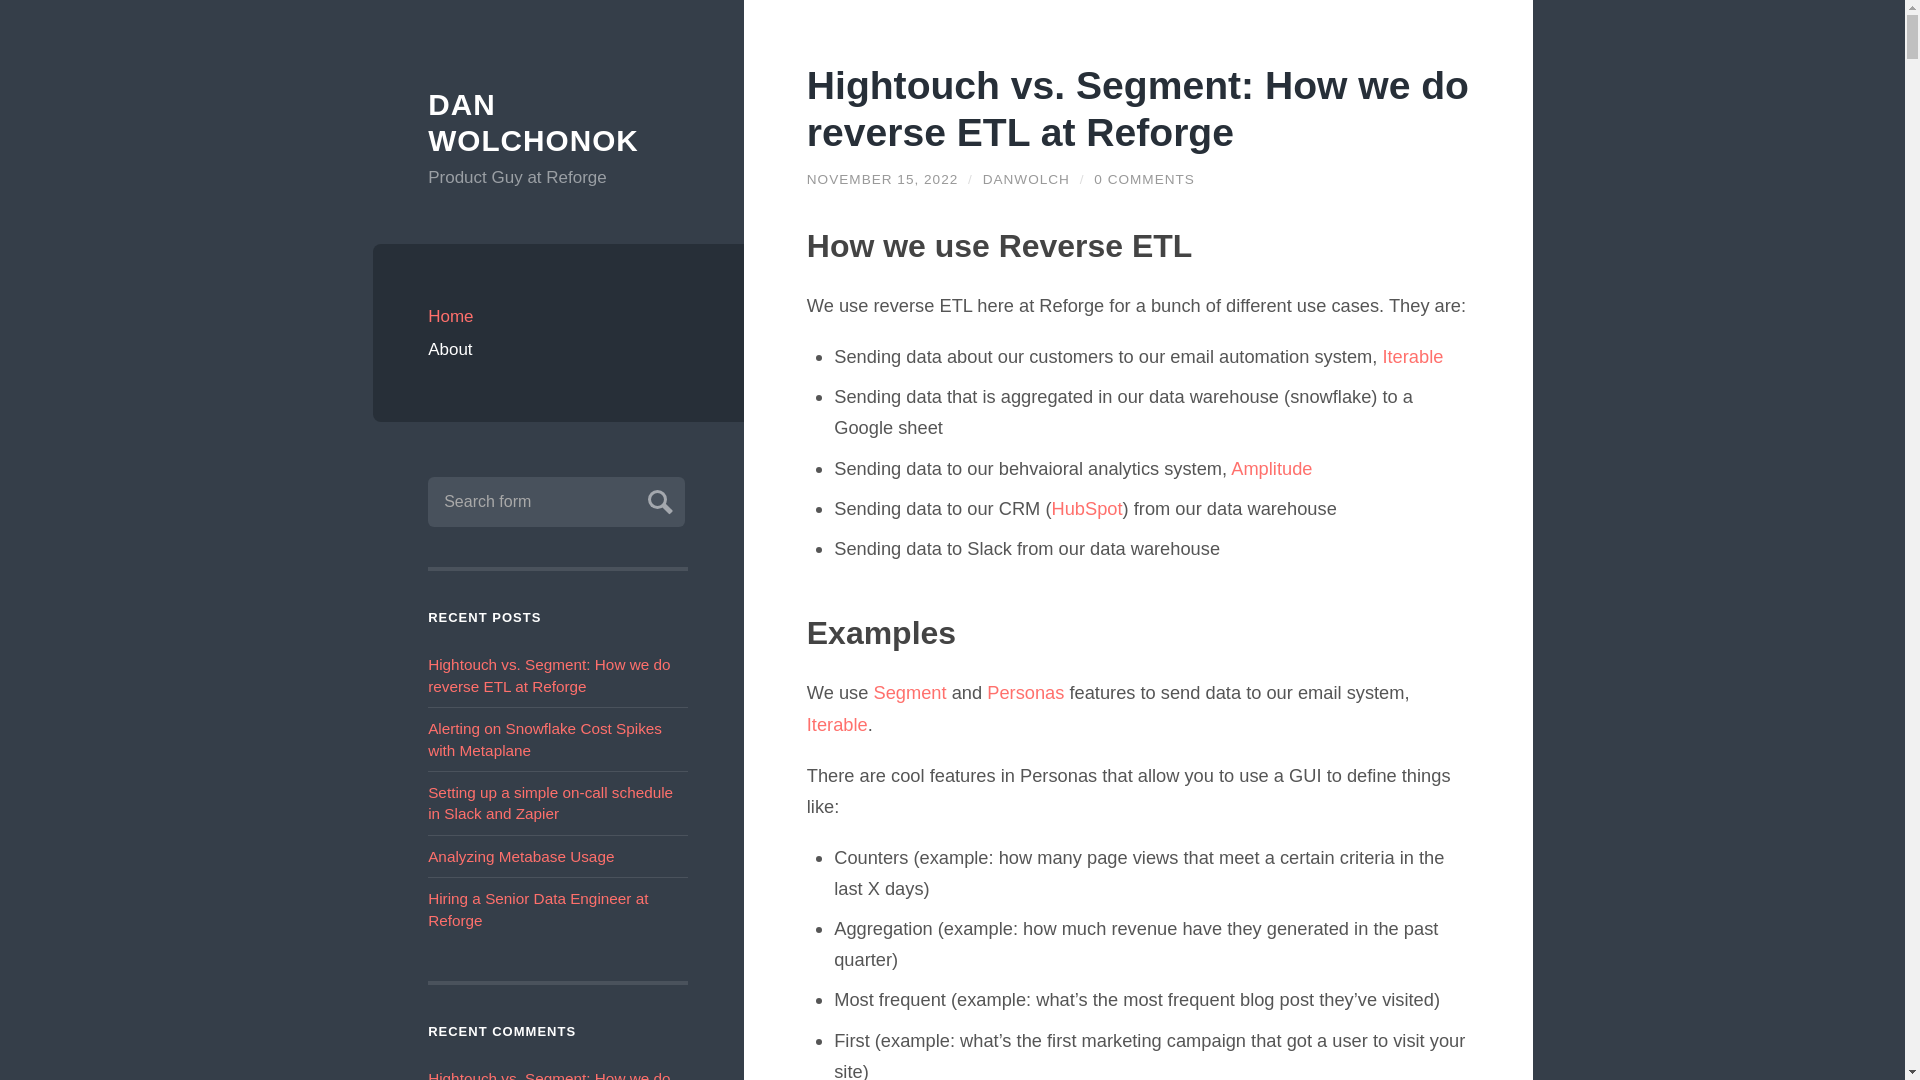 The width and height of the screenshot is (1920, 1080). Describe the element at coordinates (1026, 178) in the screenshot. I see `Posts by danwolch` at that location.